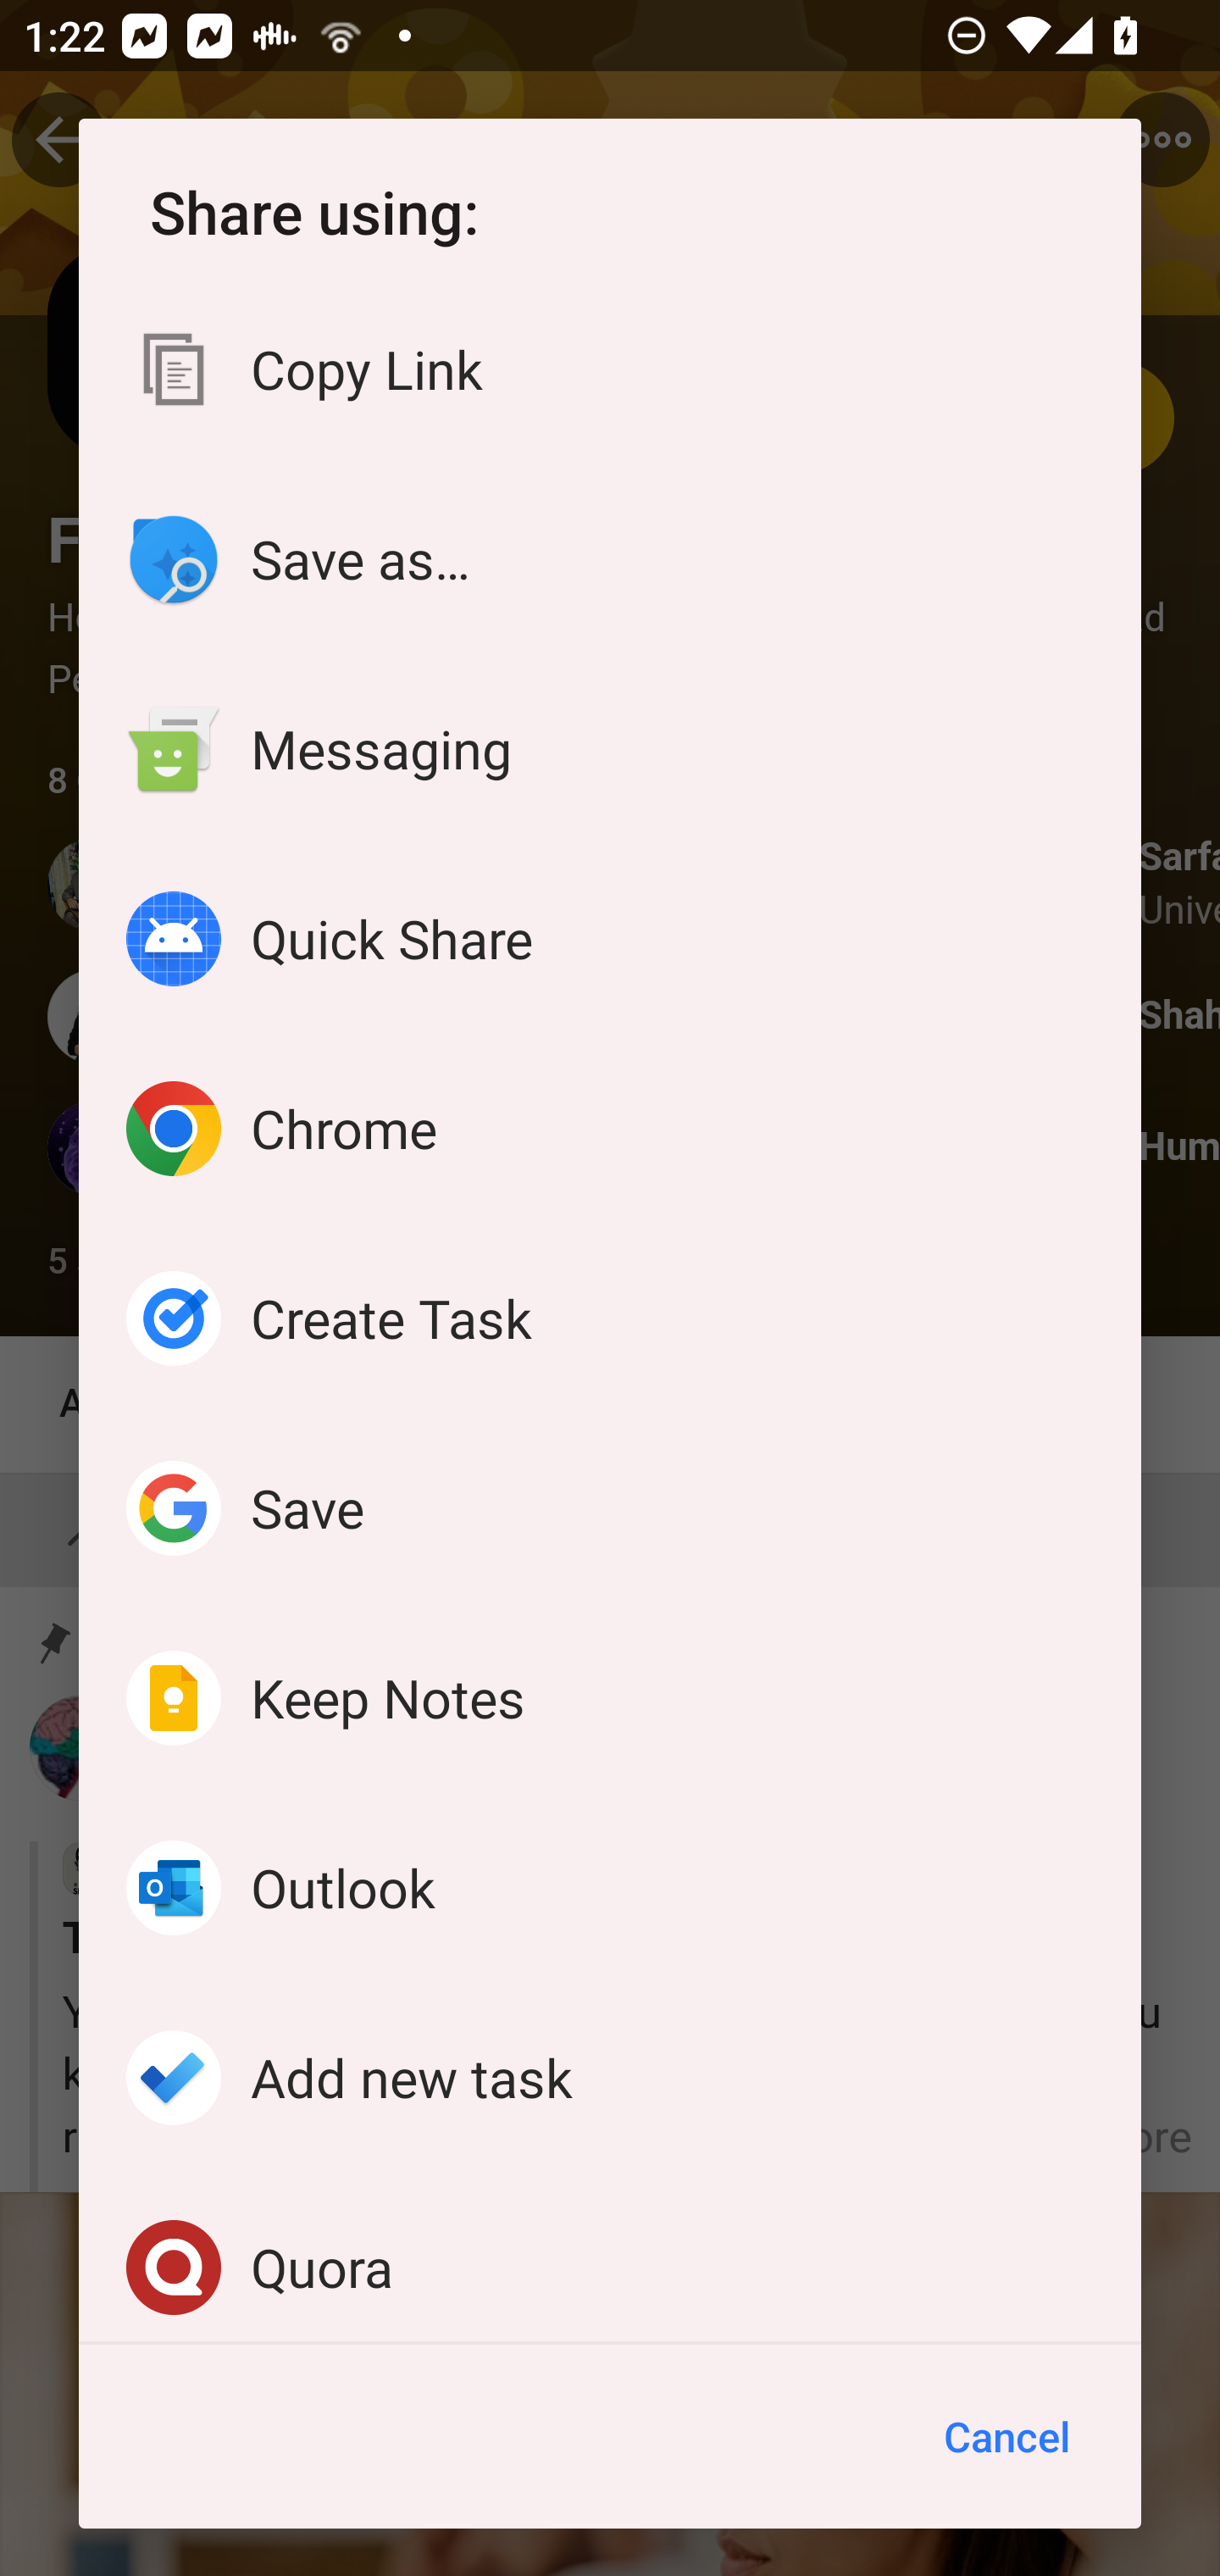  What do you see at coordinates (610, 939) in the screenshot?
I see `Quick Share` at bounding box center [610, 939].